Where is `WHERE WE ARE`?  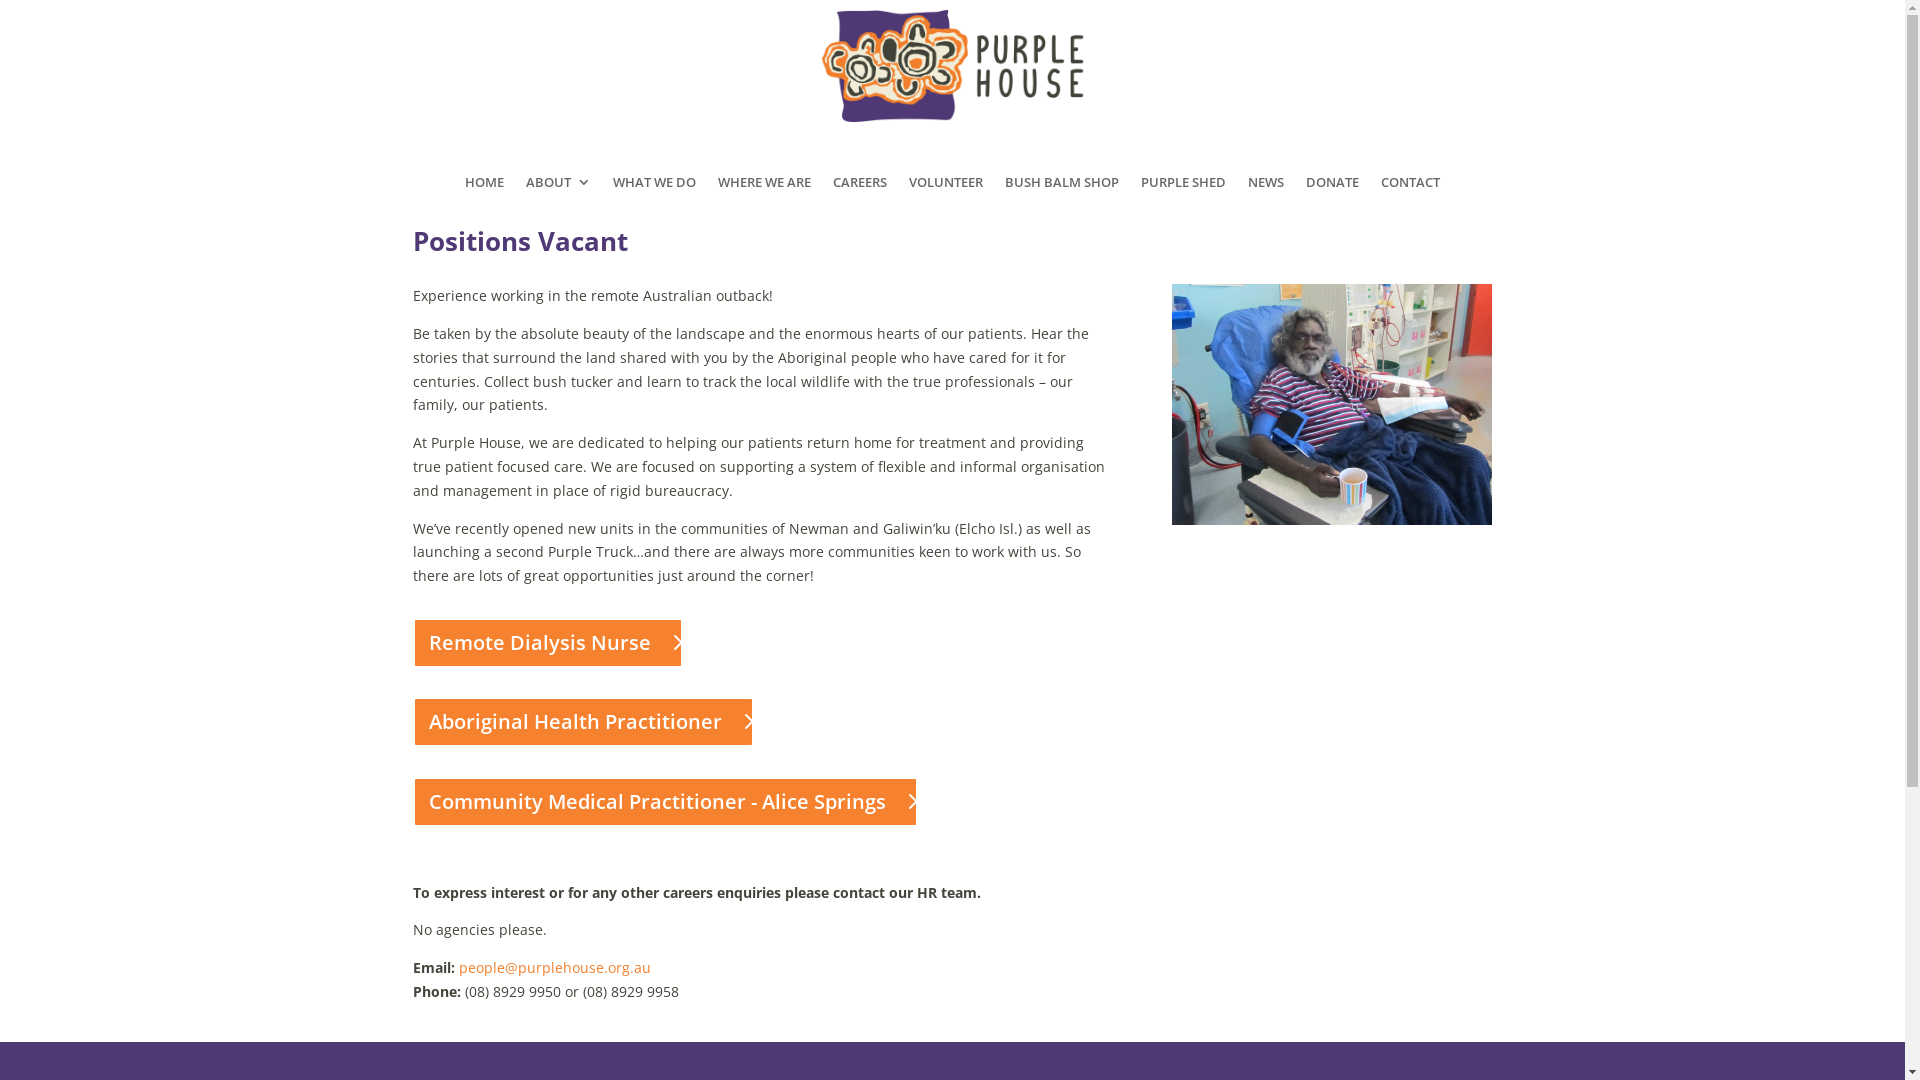
WHERE WE ARE is located at coordinates (764, 196).